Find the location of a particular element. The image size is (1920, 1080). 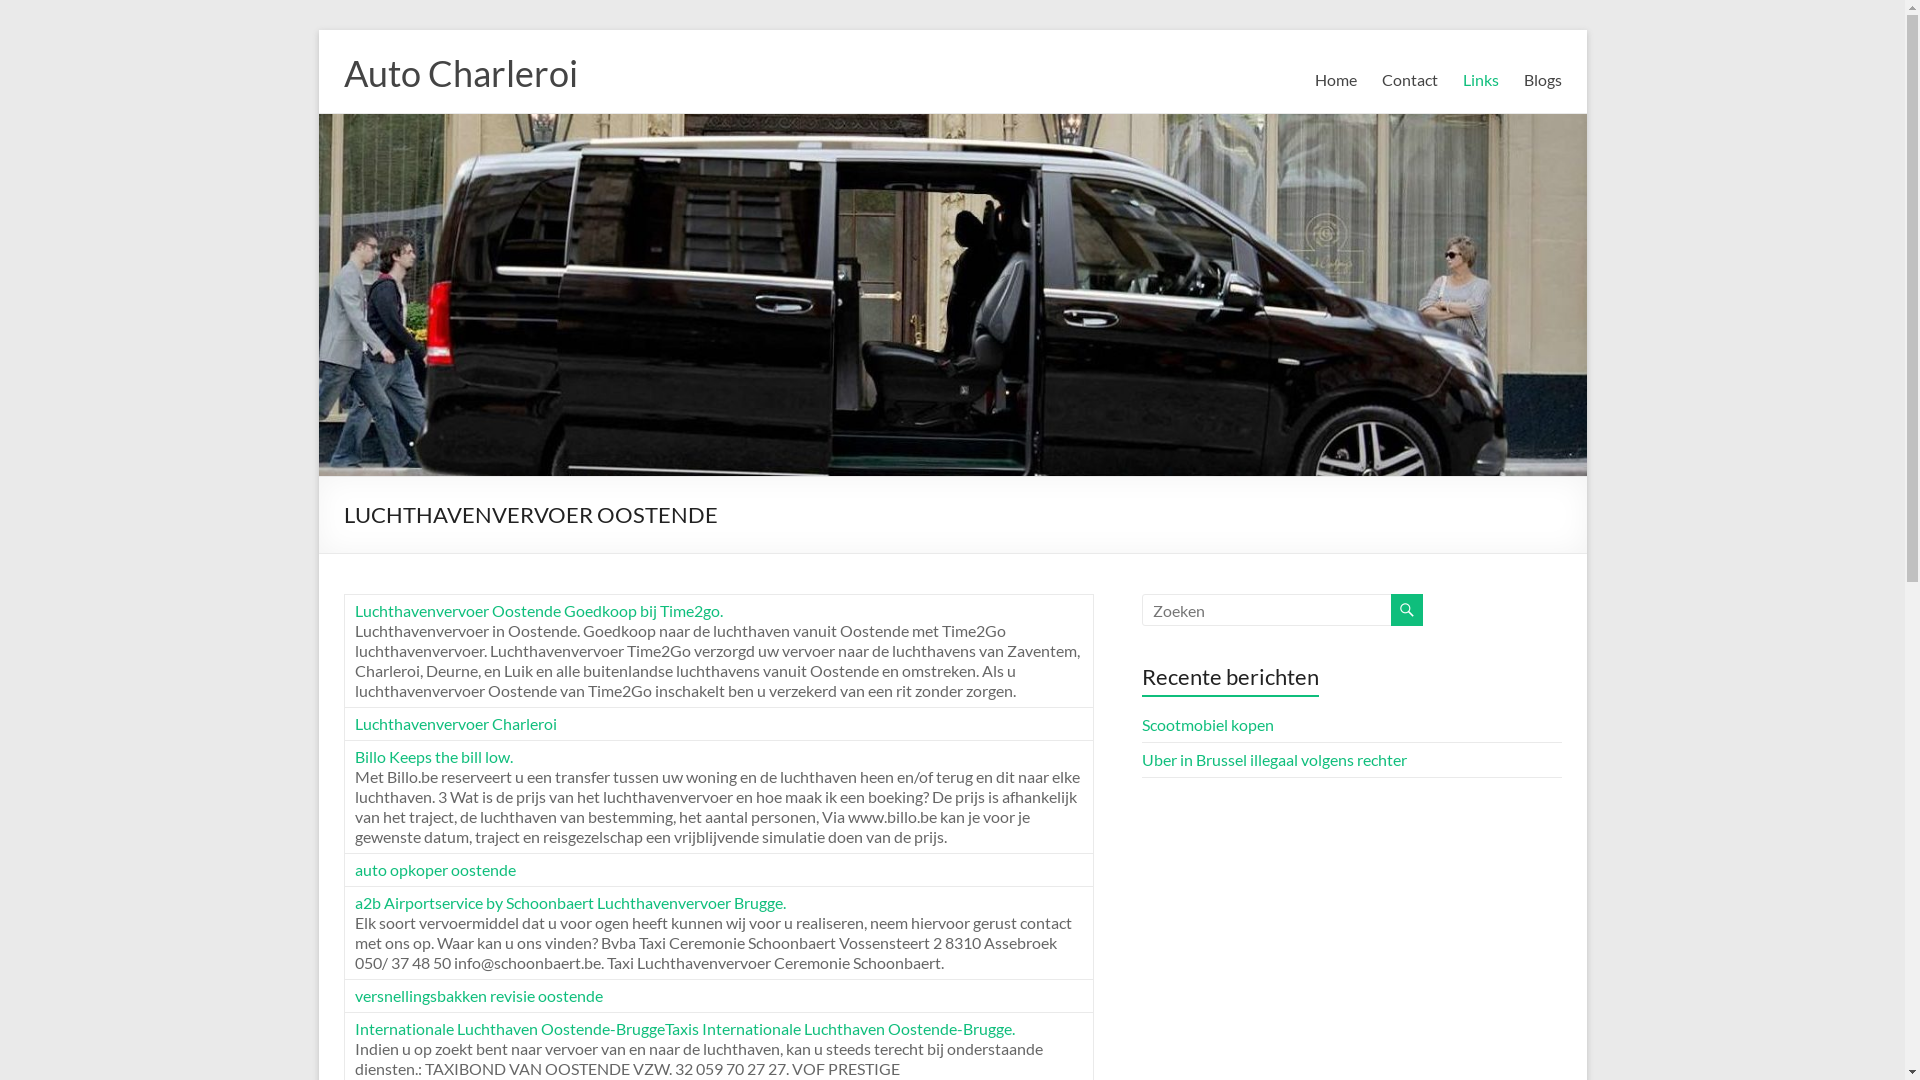

Uber in Brussel illegaal volgens rechter is located at coordinates (1274, 760).